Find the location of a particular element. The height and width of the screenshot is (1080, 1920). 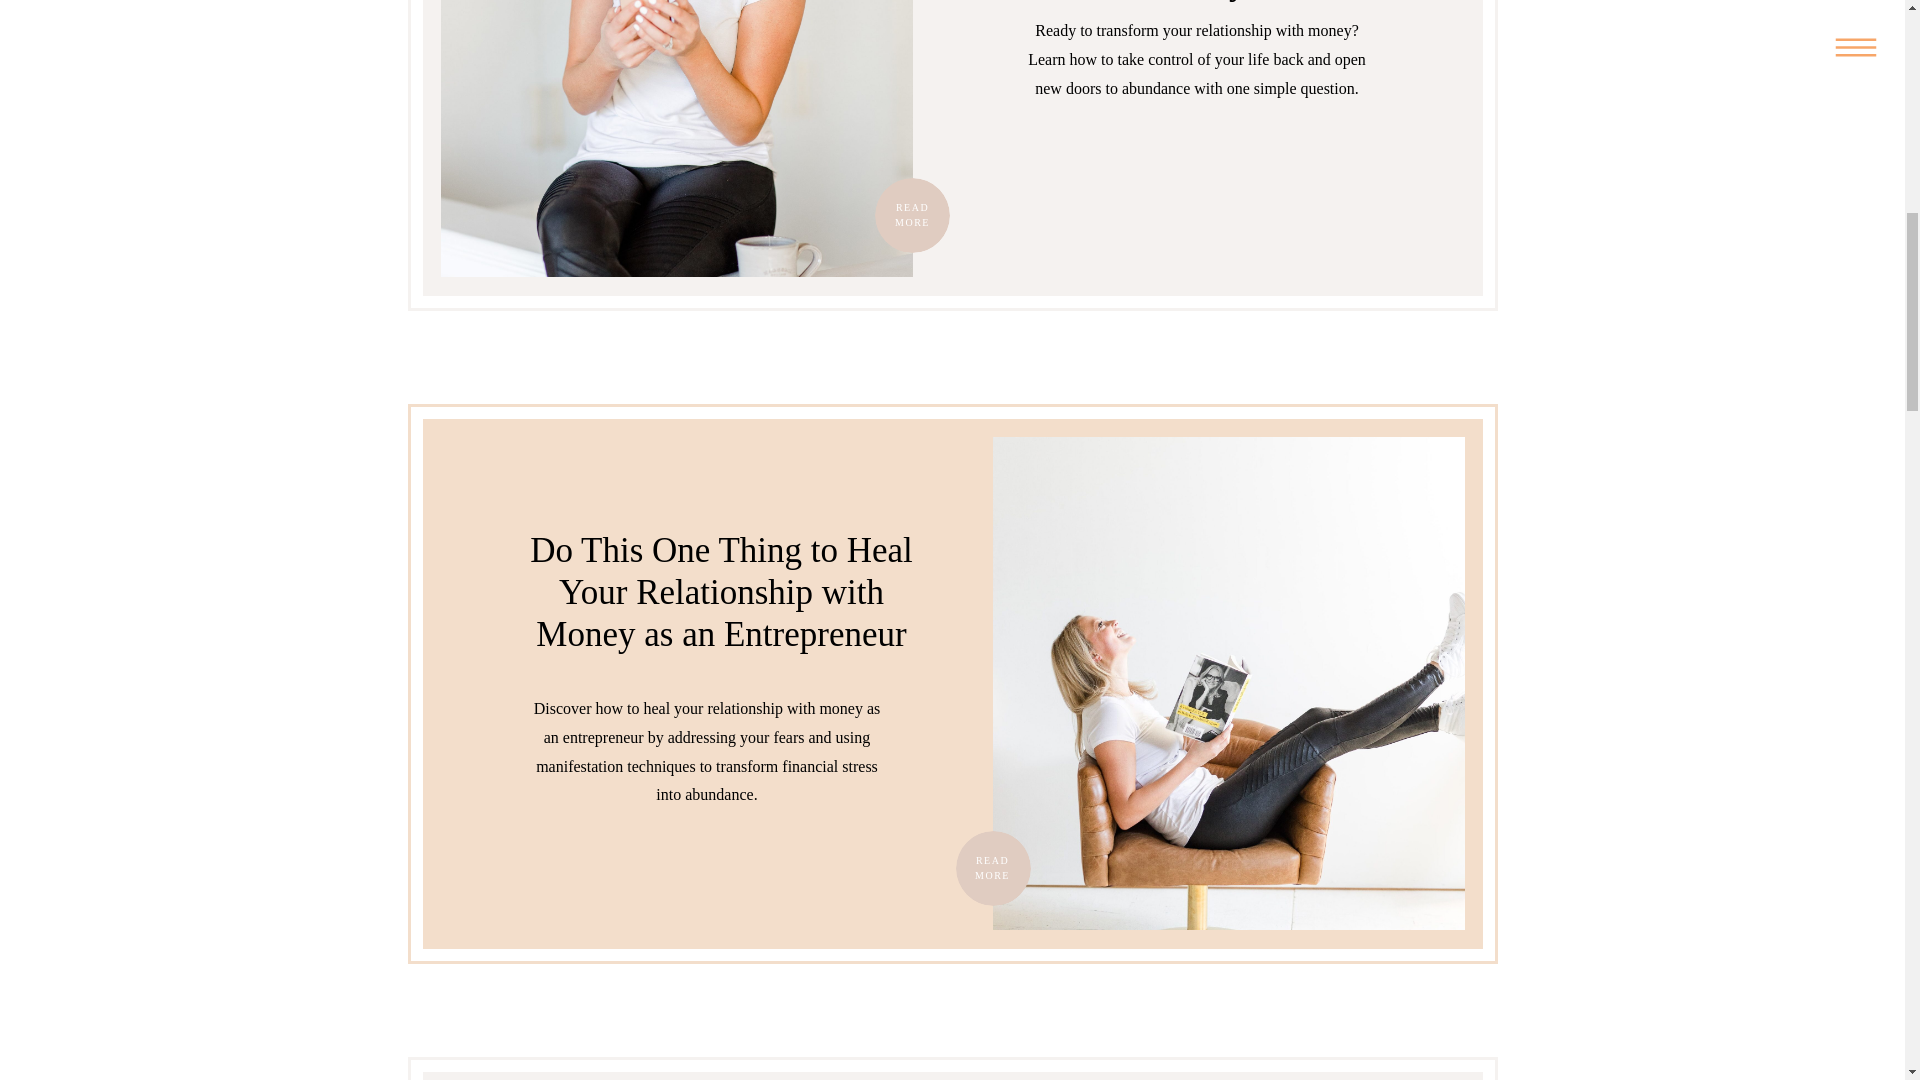

What The Universe Really Wants You To Know About Money is located at coordinates (912, 215).